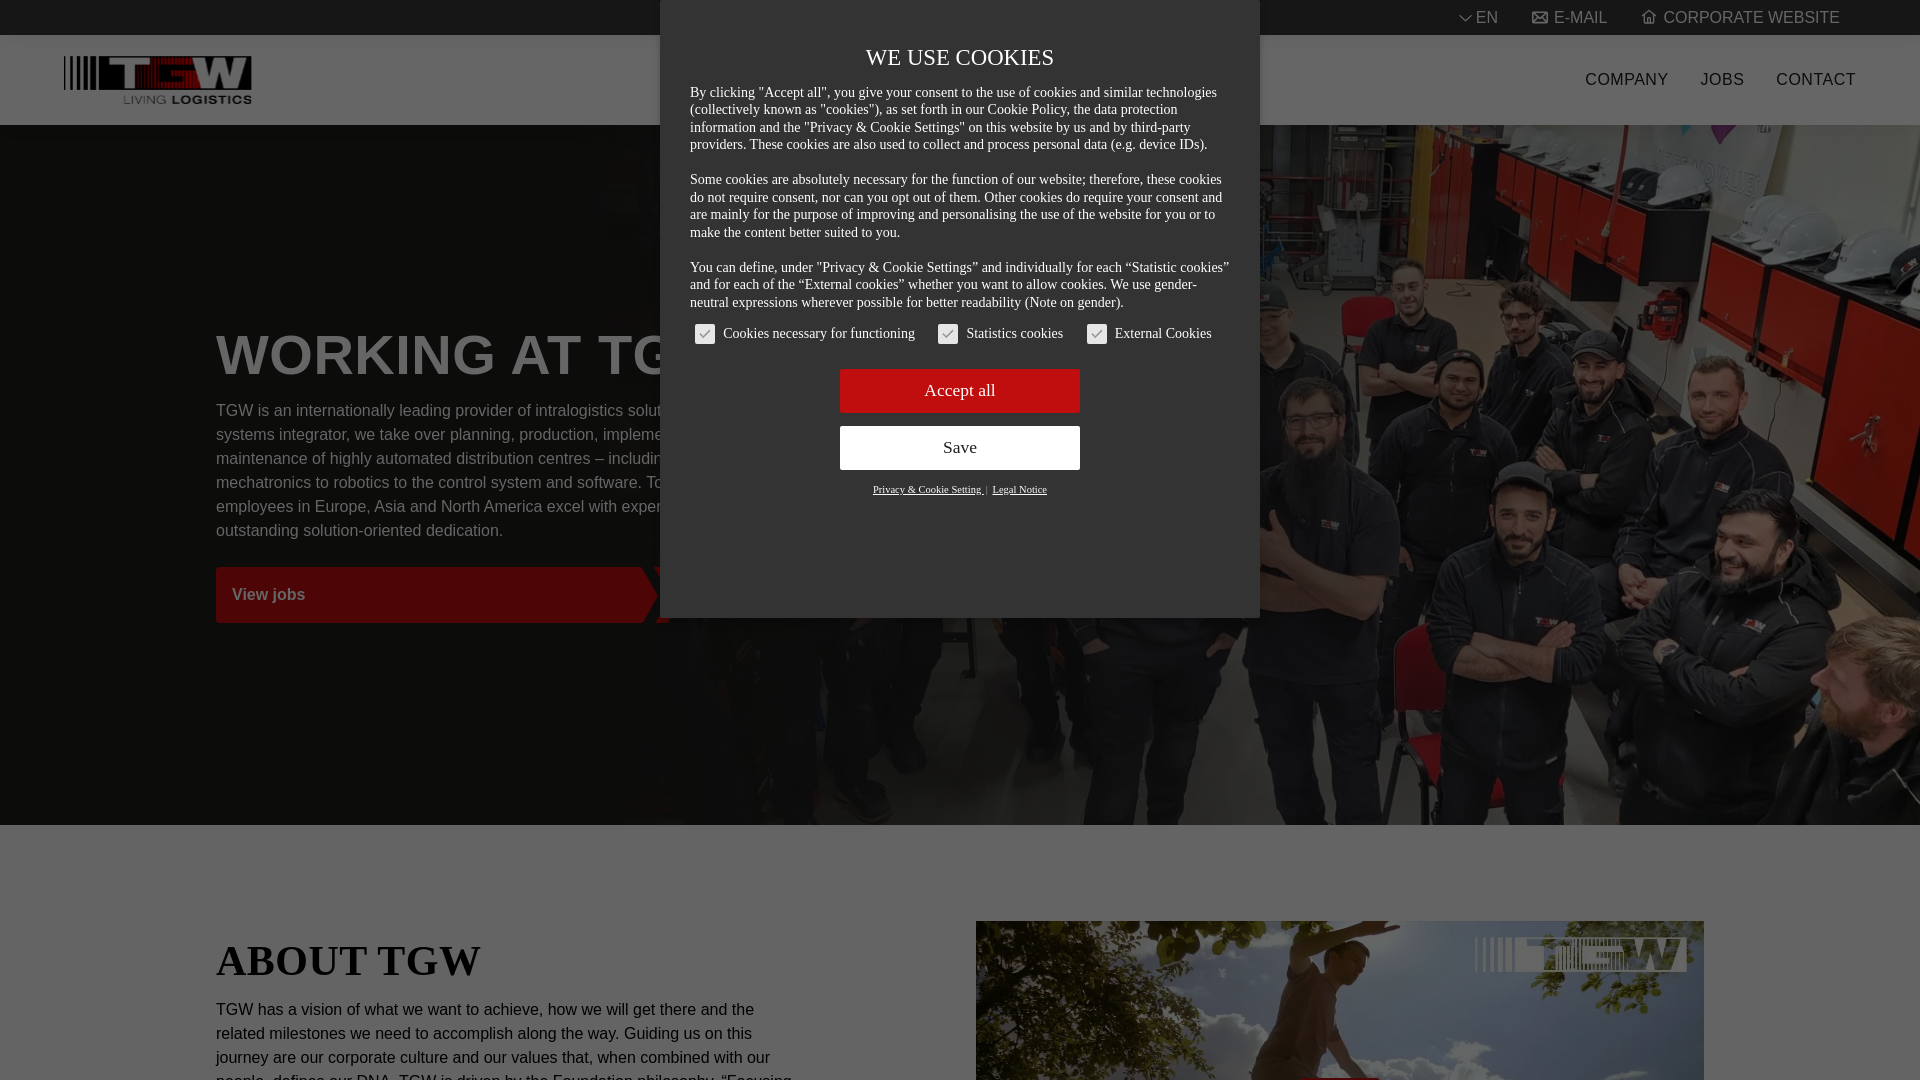 Image resolution: width=1920 pixels, height=1080 pixels. I want to click on COMPANY, so click(1626, 80).